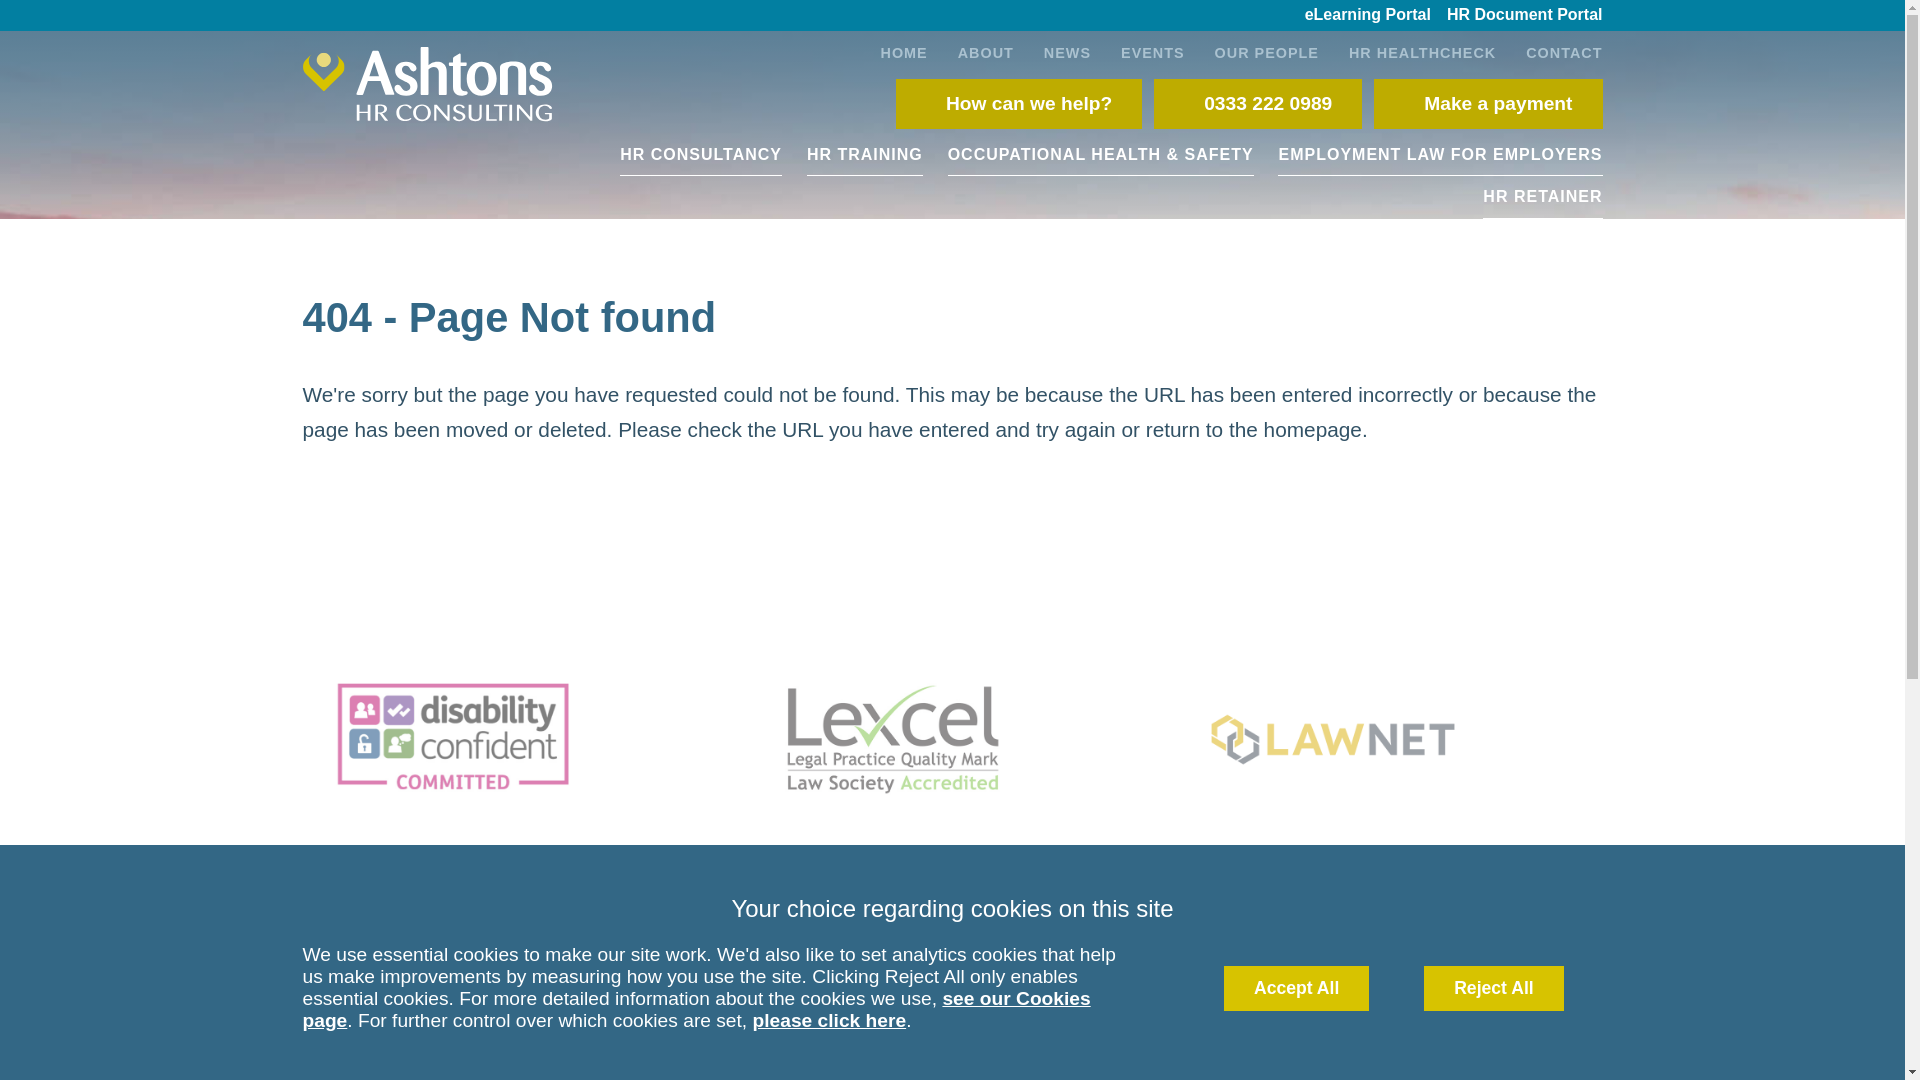 Image resolution: width=1920 pixels, height=1080 pixels. What do you see at coordinates (700, 154) in the screenshot?
I see `HR CONSULTANCY` at bounding box center [700, 154].